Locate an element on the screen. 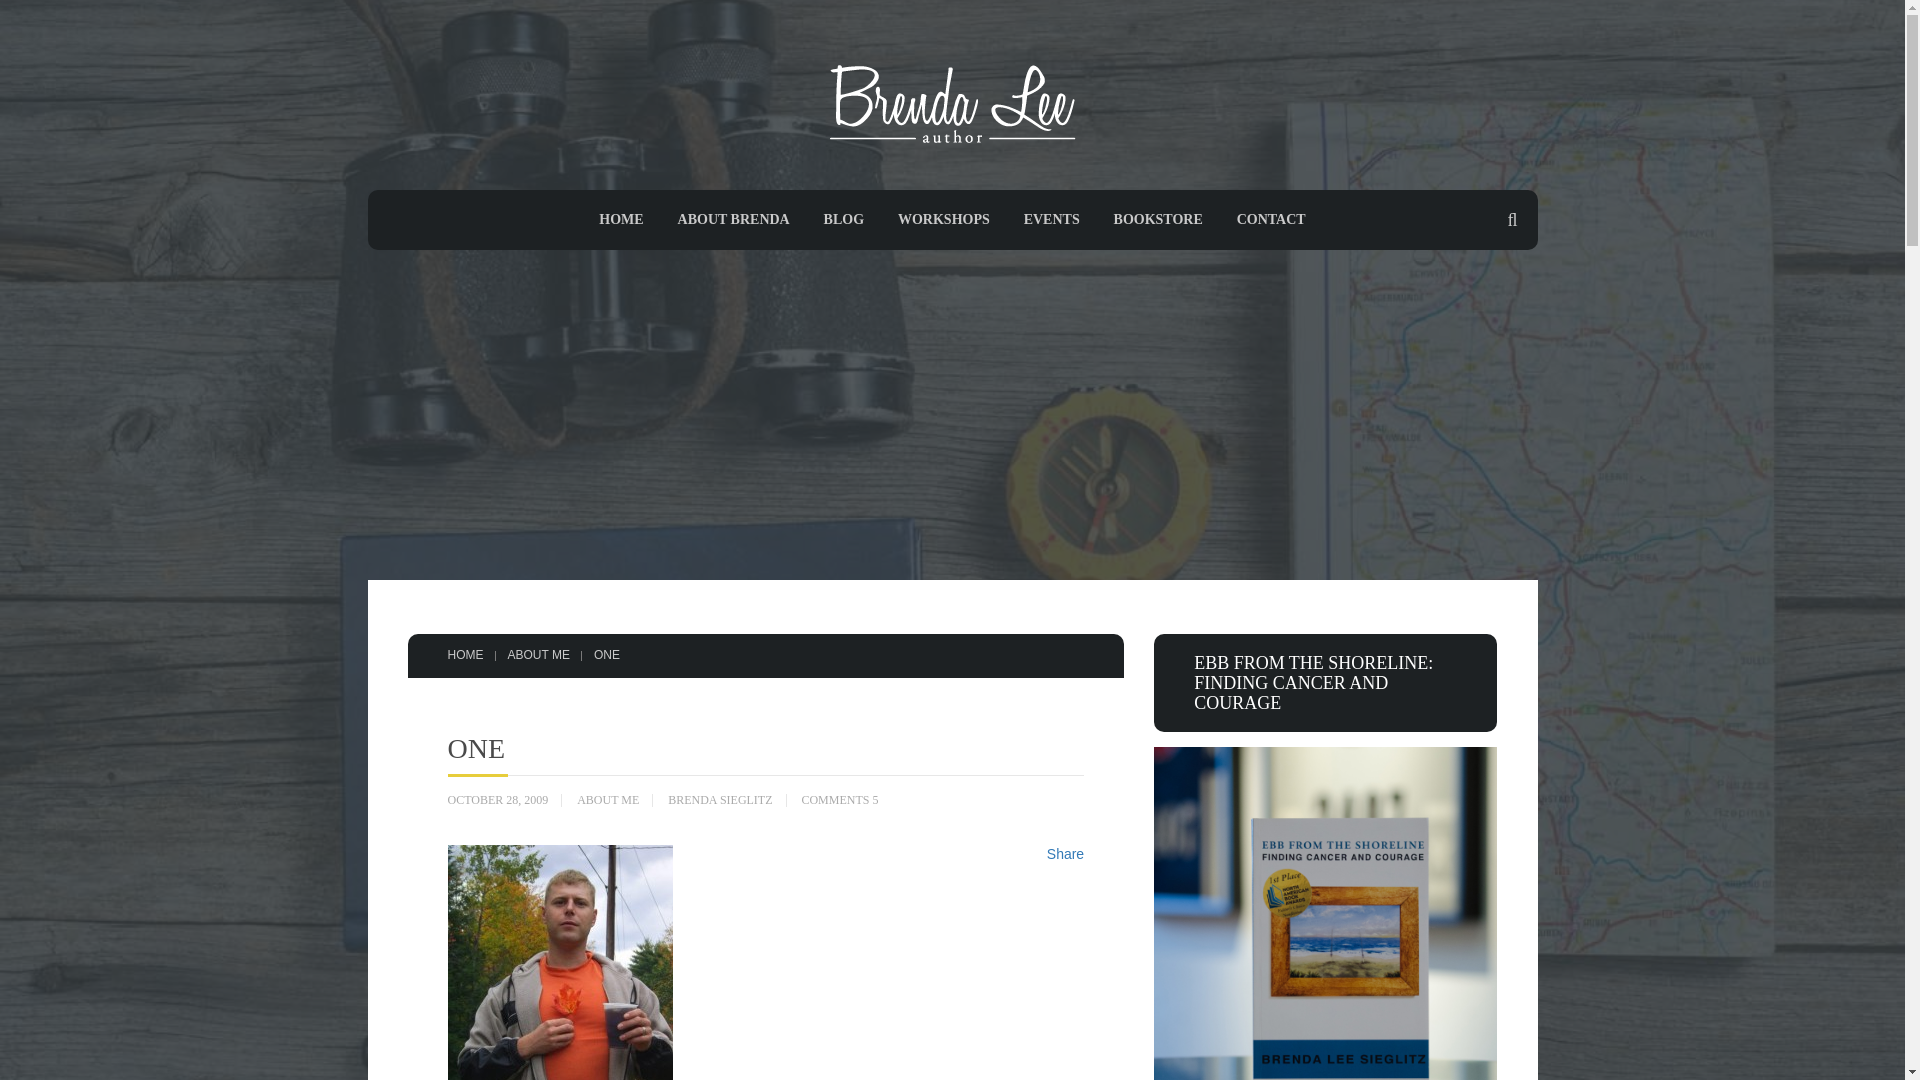 The width and height of the screenshot is (1920, 1080). HOME is located at coordinates (620, 218).